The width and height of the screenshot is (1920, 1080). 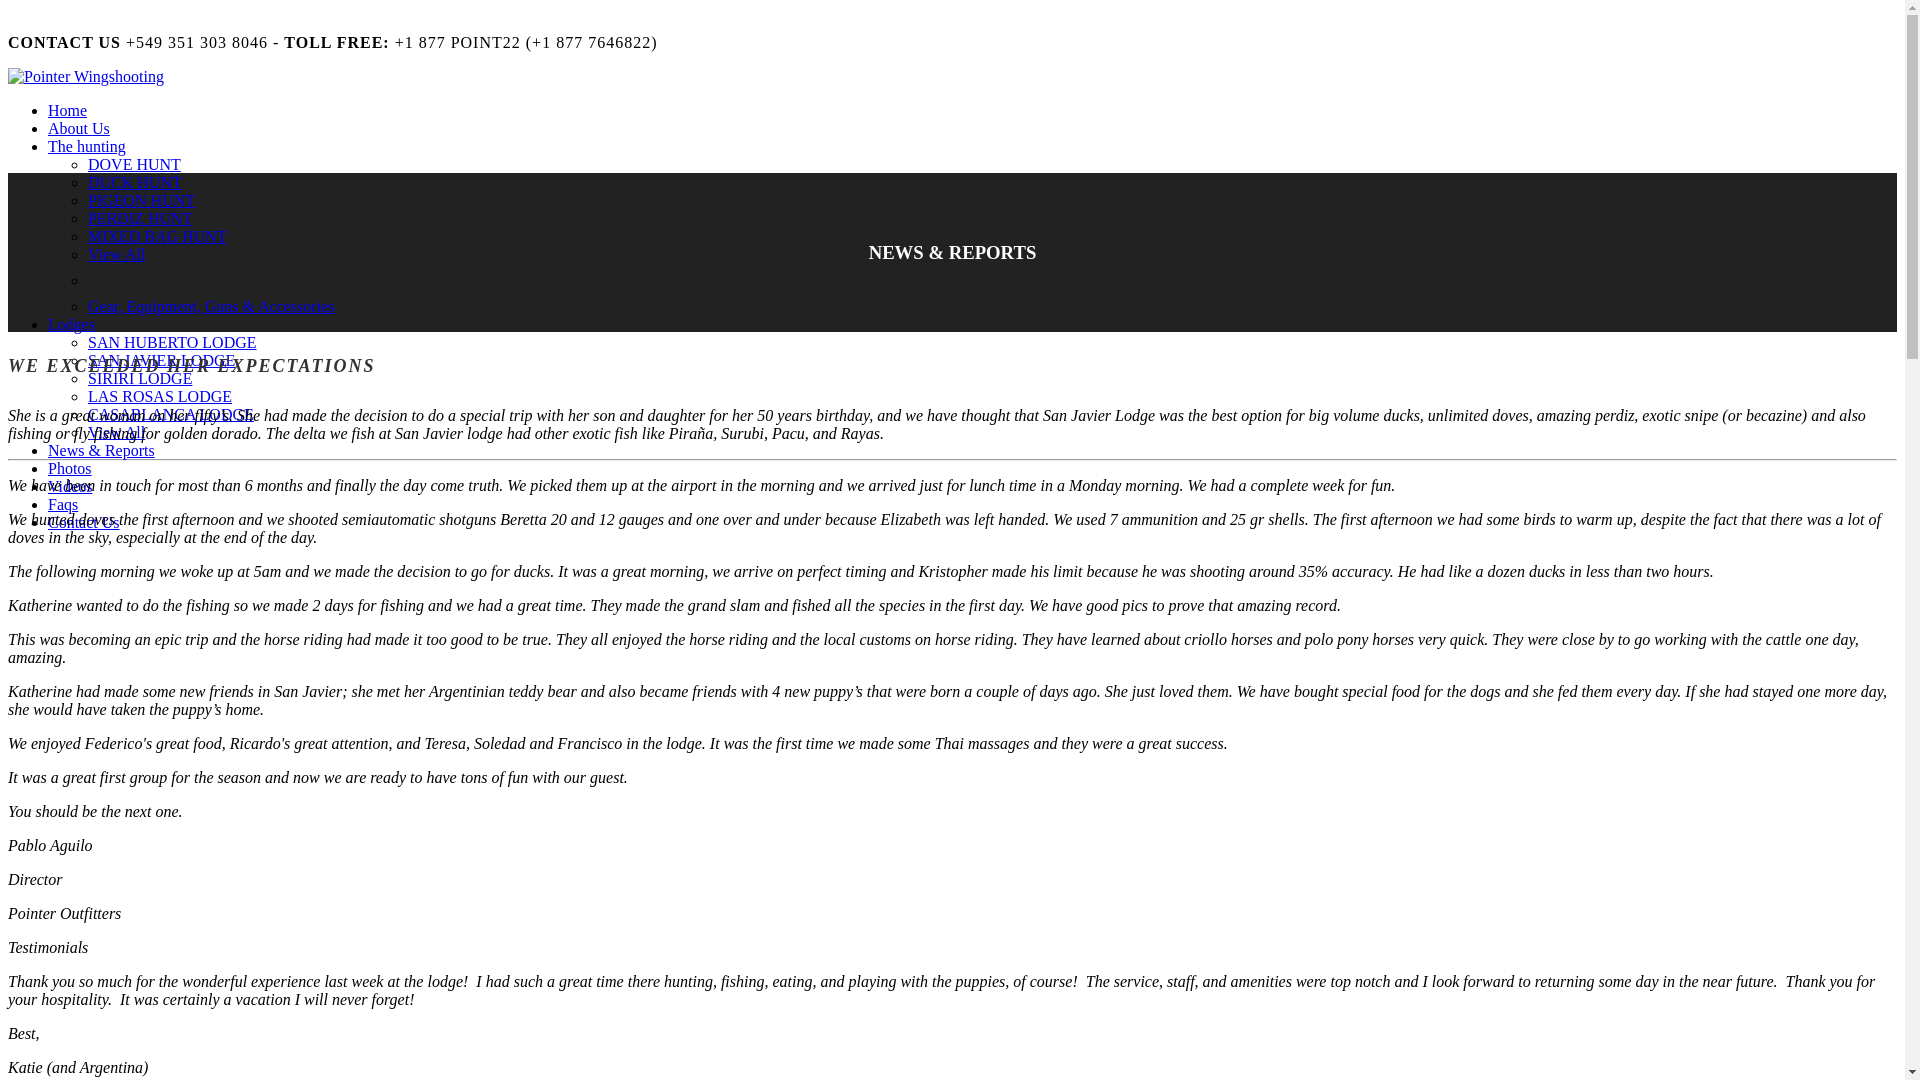 What do you see at coordinates (67, 110) in the screenshot?
I see `Home - Pointer Wingshooting` at bounding box center [67, 110].